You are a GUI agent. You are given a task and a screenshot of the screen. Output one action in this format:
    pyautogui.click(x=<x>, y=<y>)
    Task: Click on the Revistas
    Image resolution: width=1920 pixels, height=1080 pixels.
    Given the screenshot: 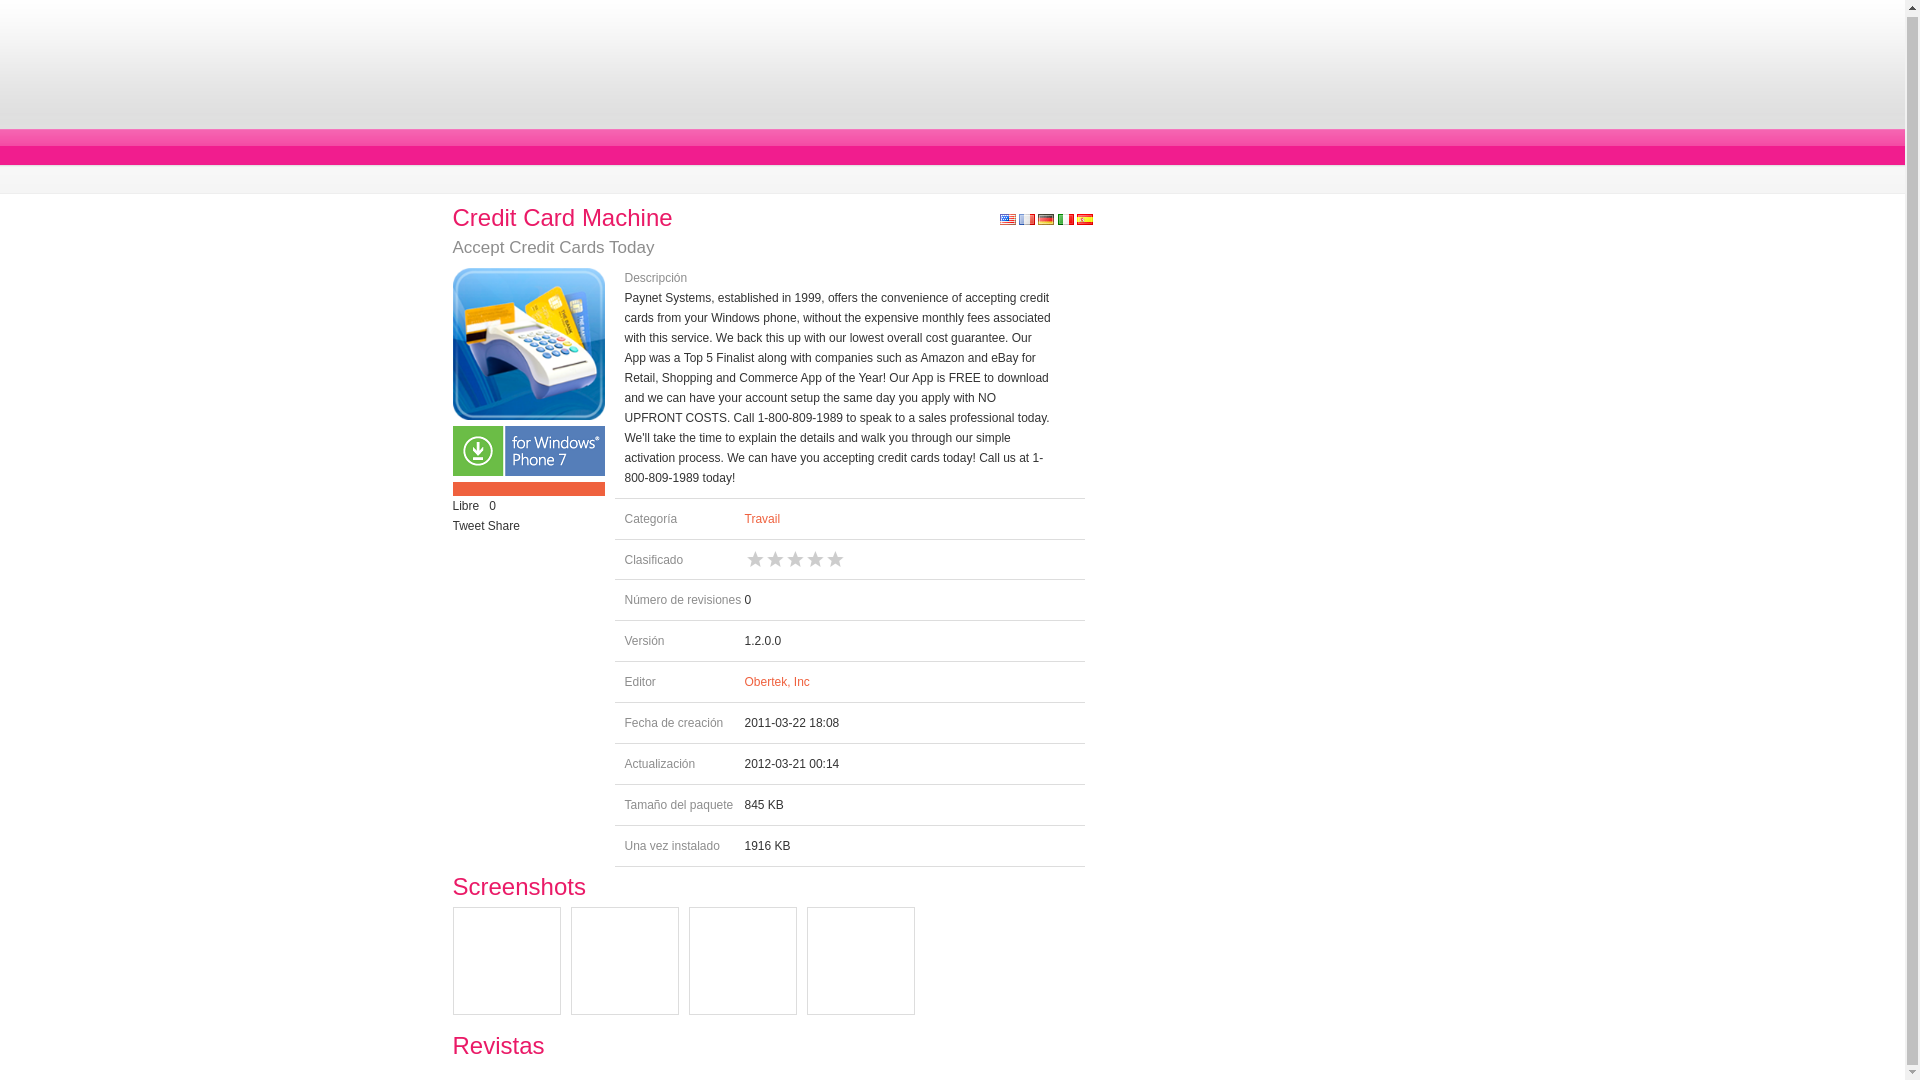 What is the action you would take?
    pyautogui.click(x=497, y=1046)
    